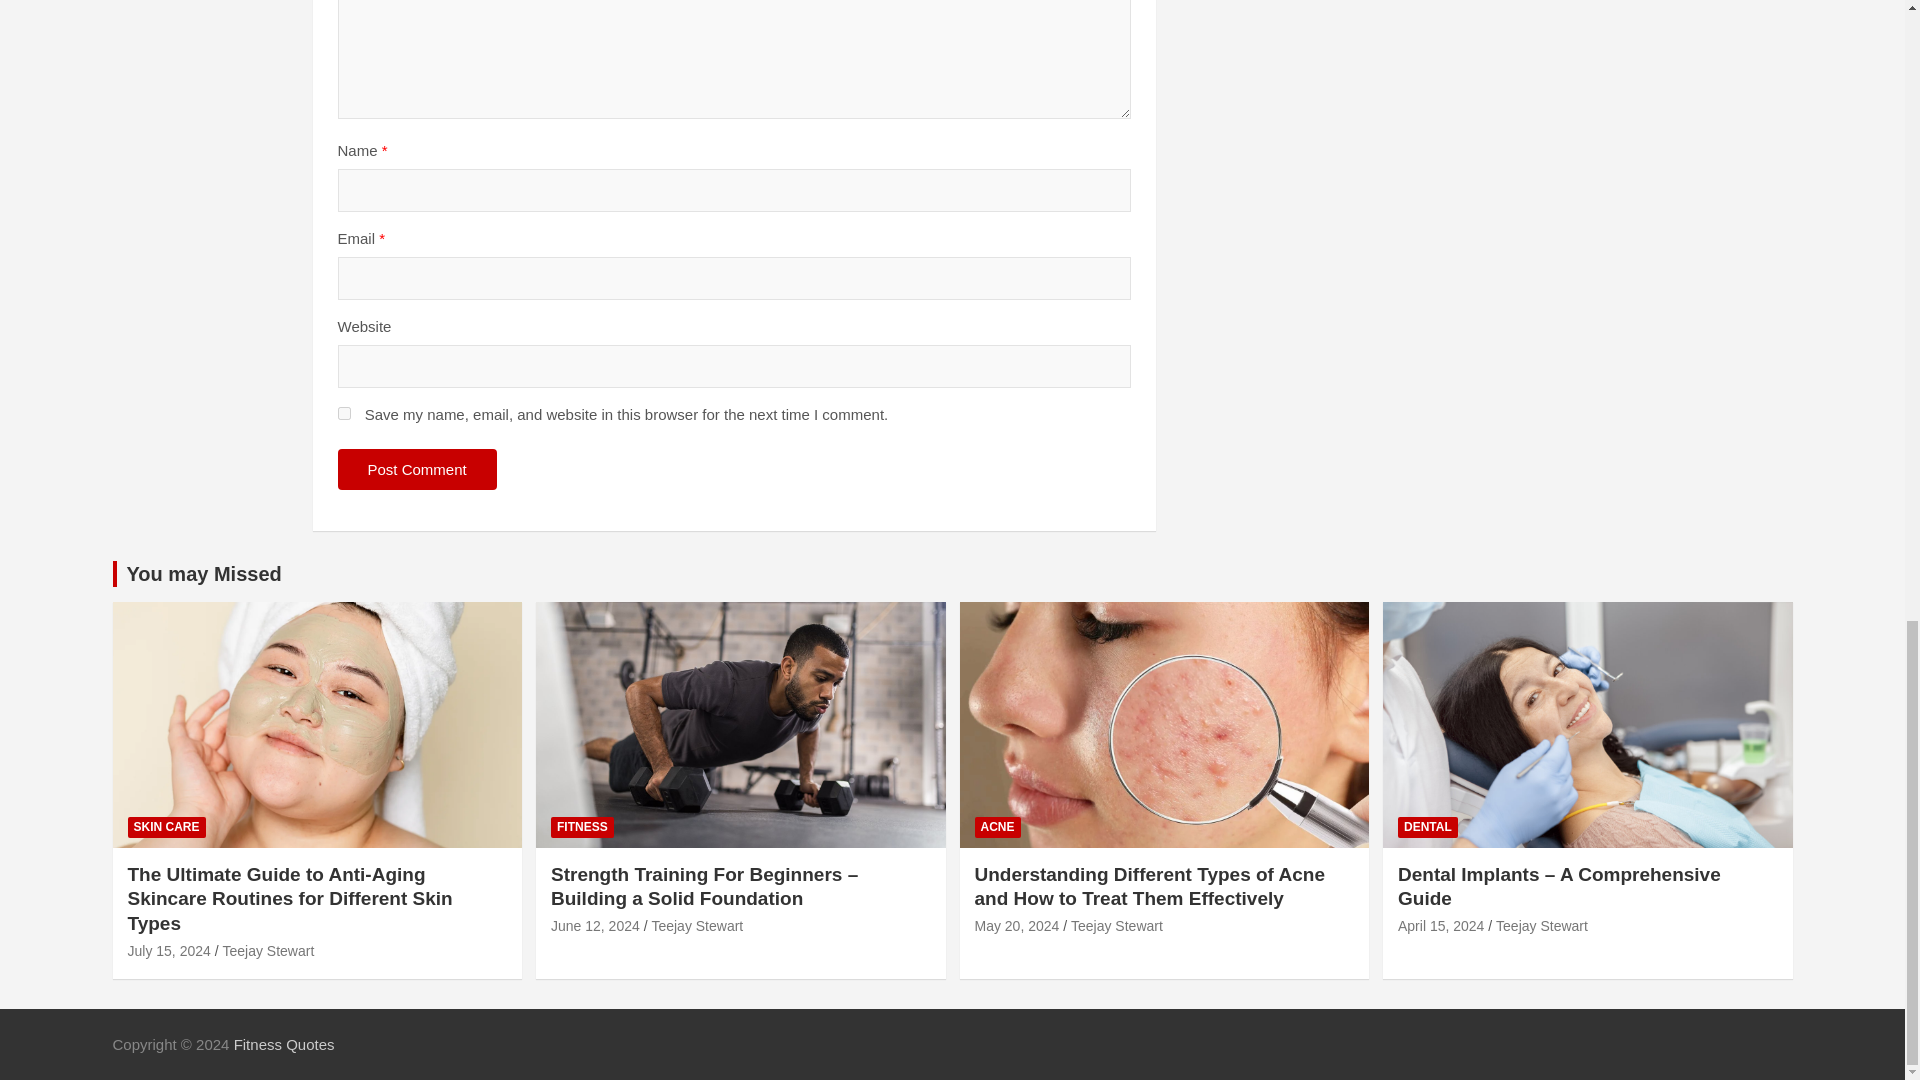 This screenshot has height=1080, width=1920. I want to click on July 15, 2024, so click(170, 950).